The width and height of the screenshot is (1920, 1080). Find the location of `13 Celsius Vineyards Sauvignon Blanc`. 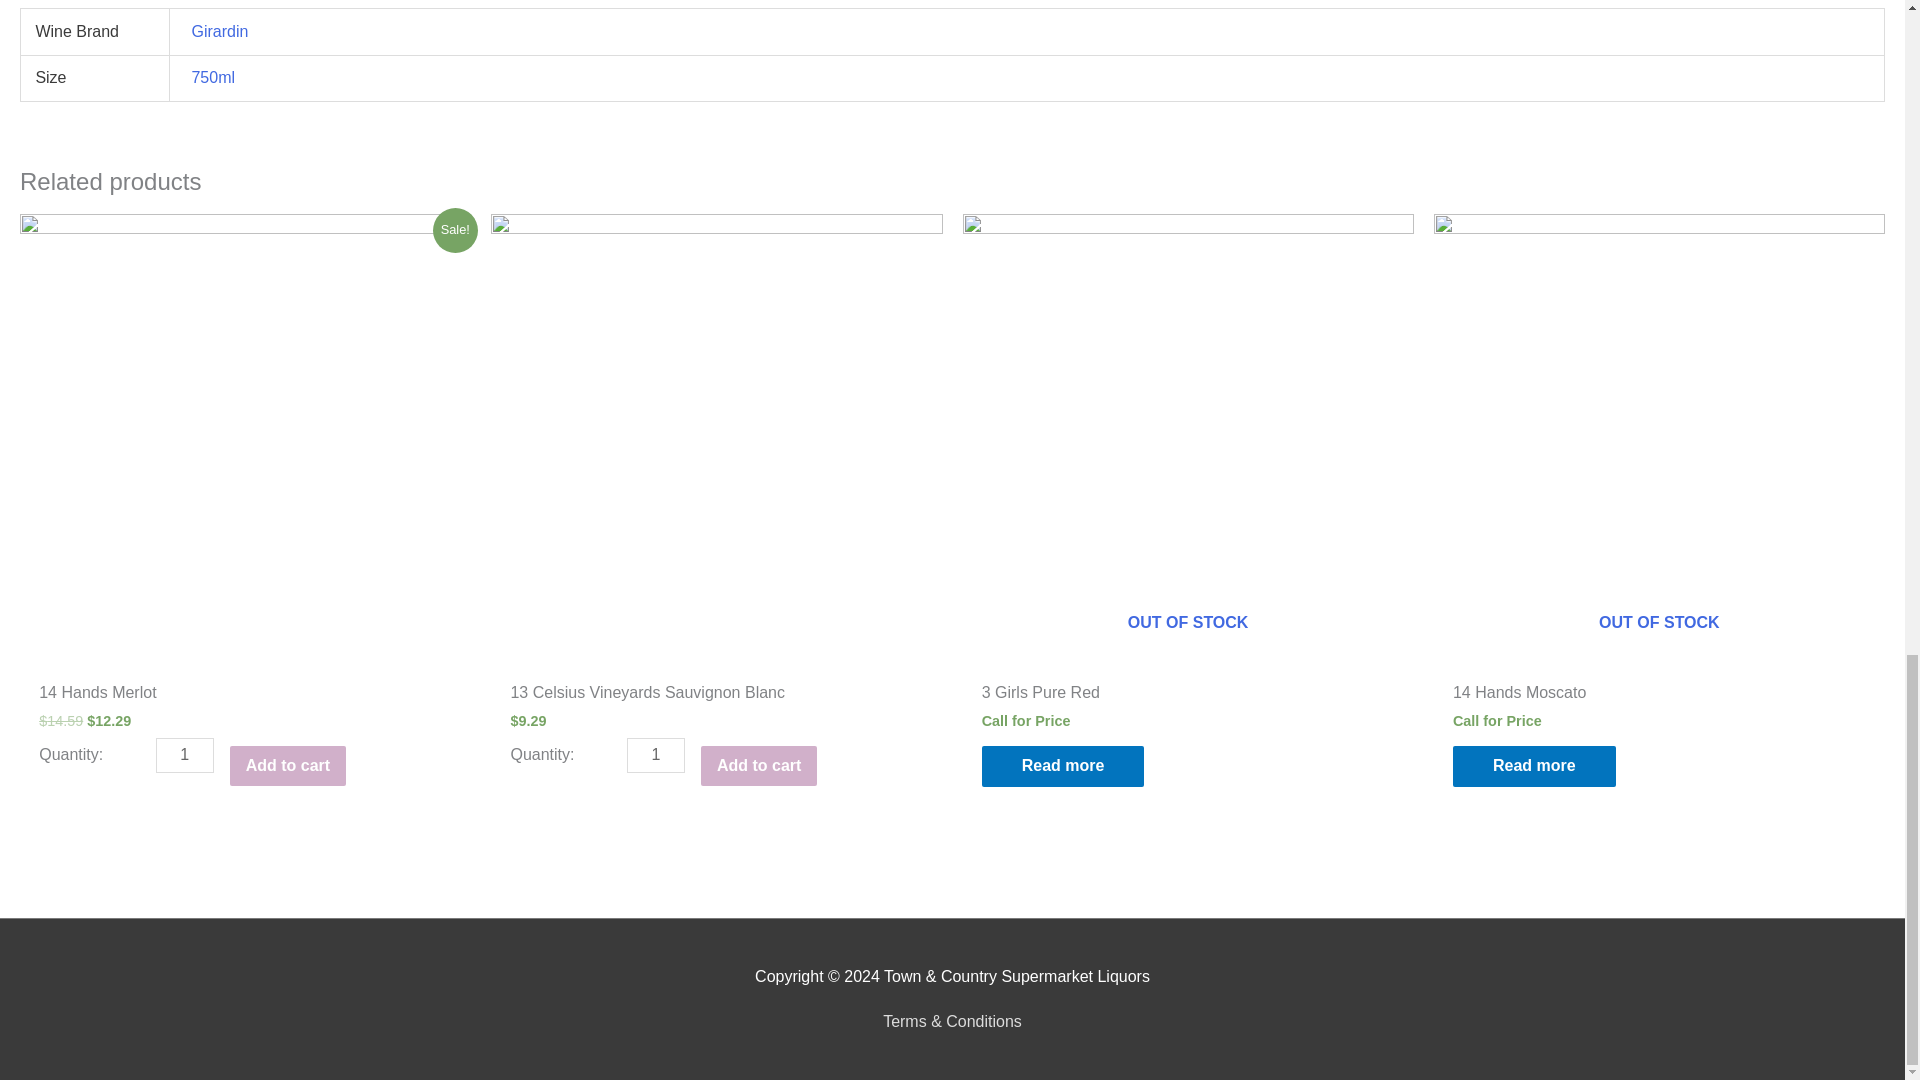

13 Celsius Vineyards Sauvignon Blanc is located at coordinates (648, 696).